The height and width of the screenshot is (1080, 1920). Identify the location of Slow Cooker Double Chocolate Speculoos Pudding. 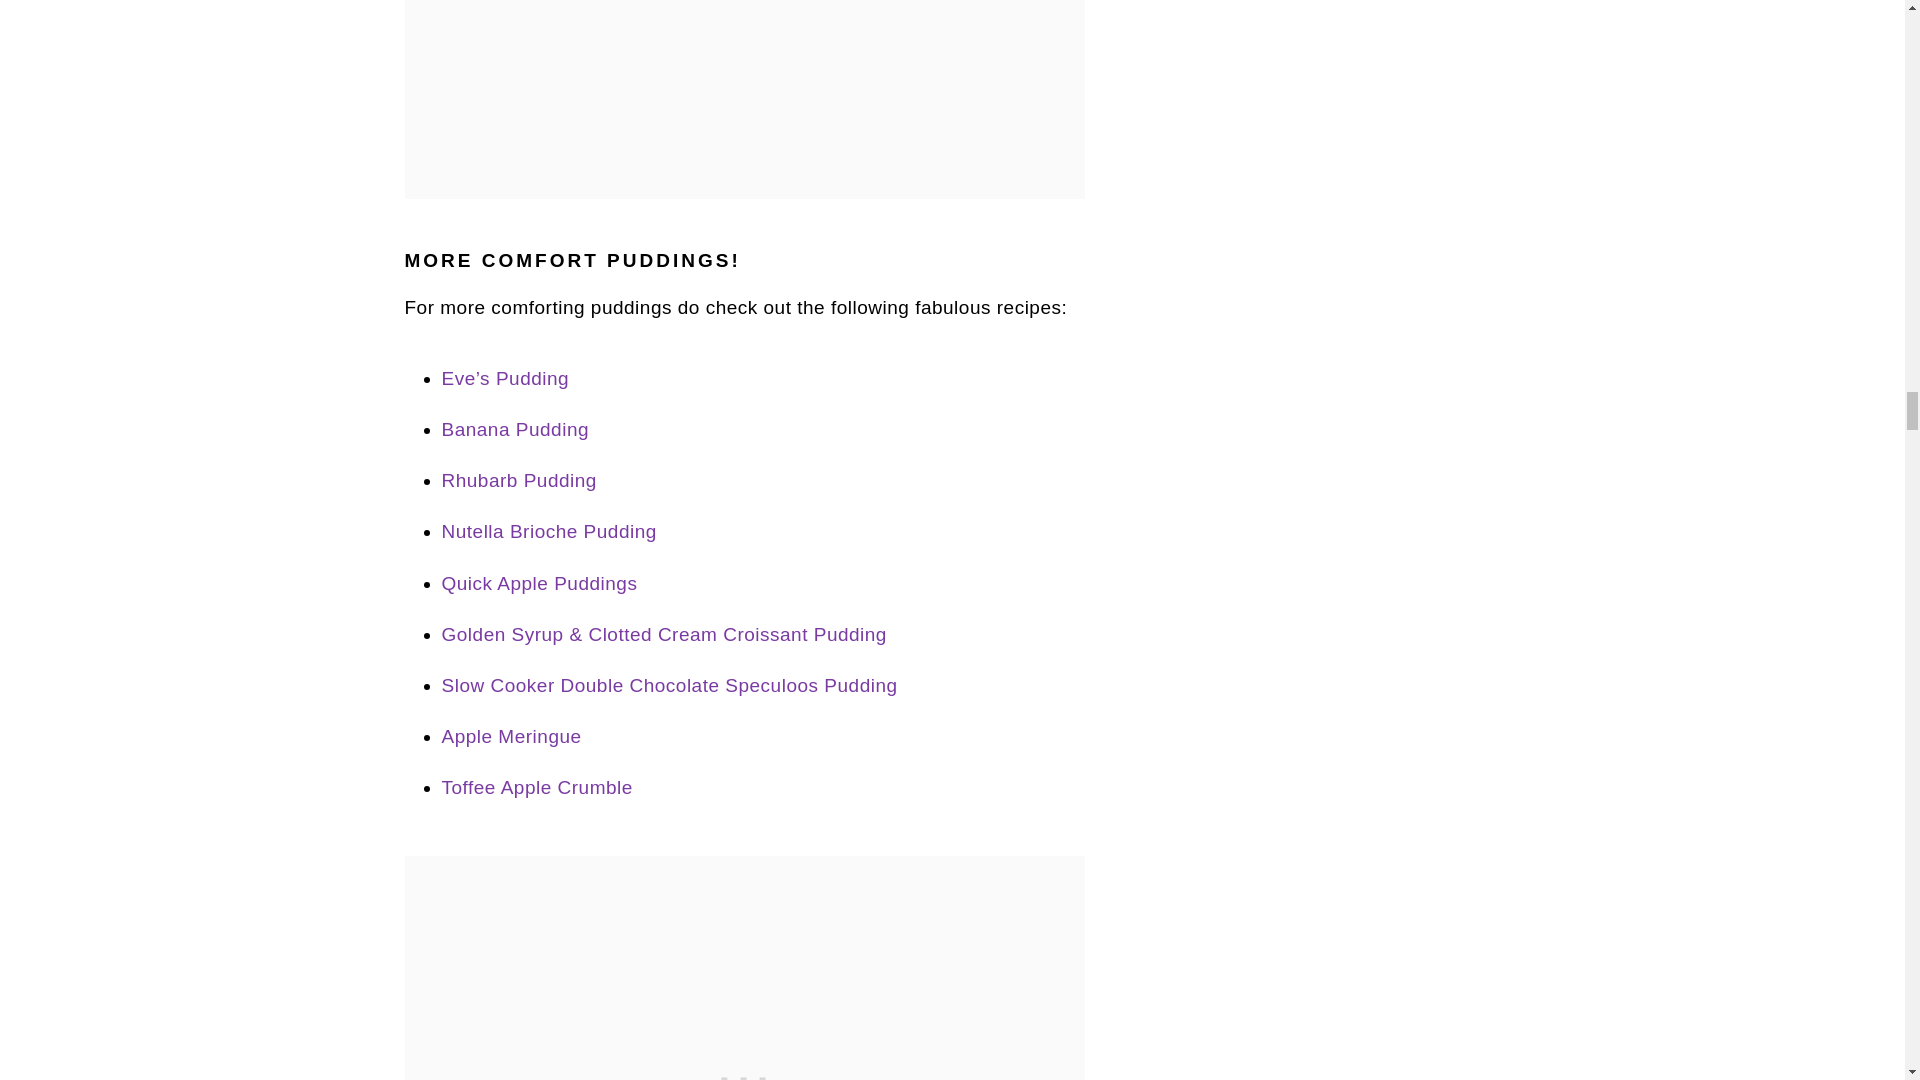
(670, 685).